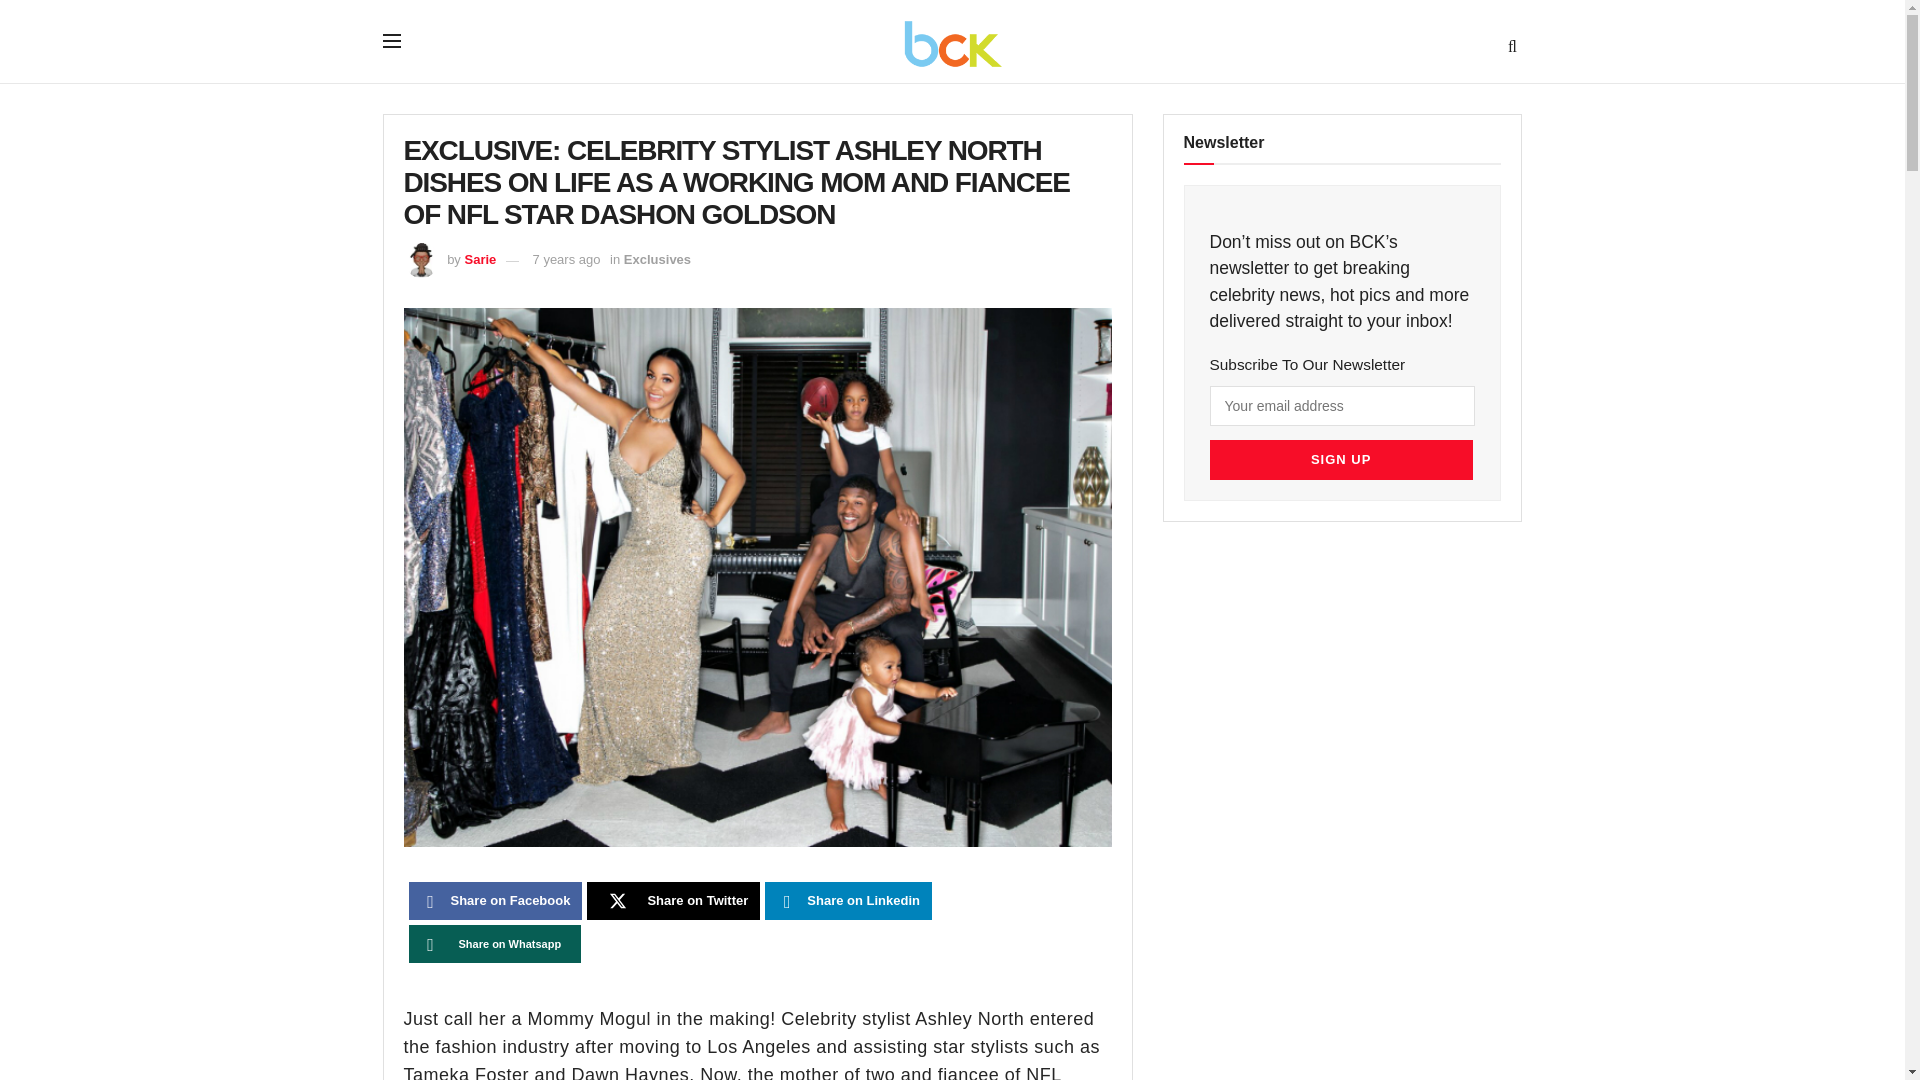 The height and width of the screenshot is (1080, 1920). What do you see at coordinates (1340, 459) in the screenshot?
I see `Sign up` at bounding box center [1340, 459].